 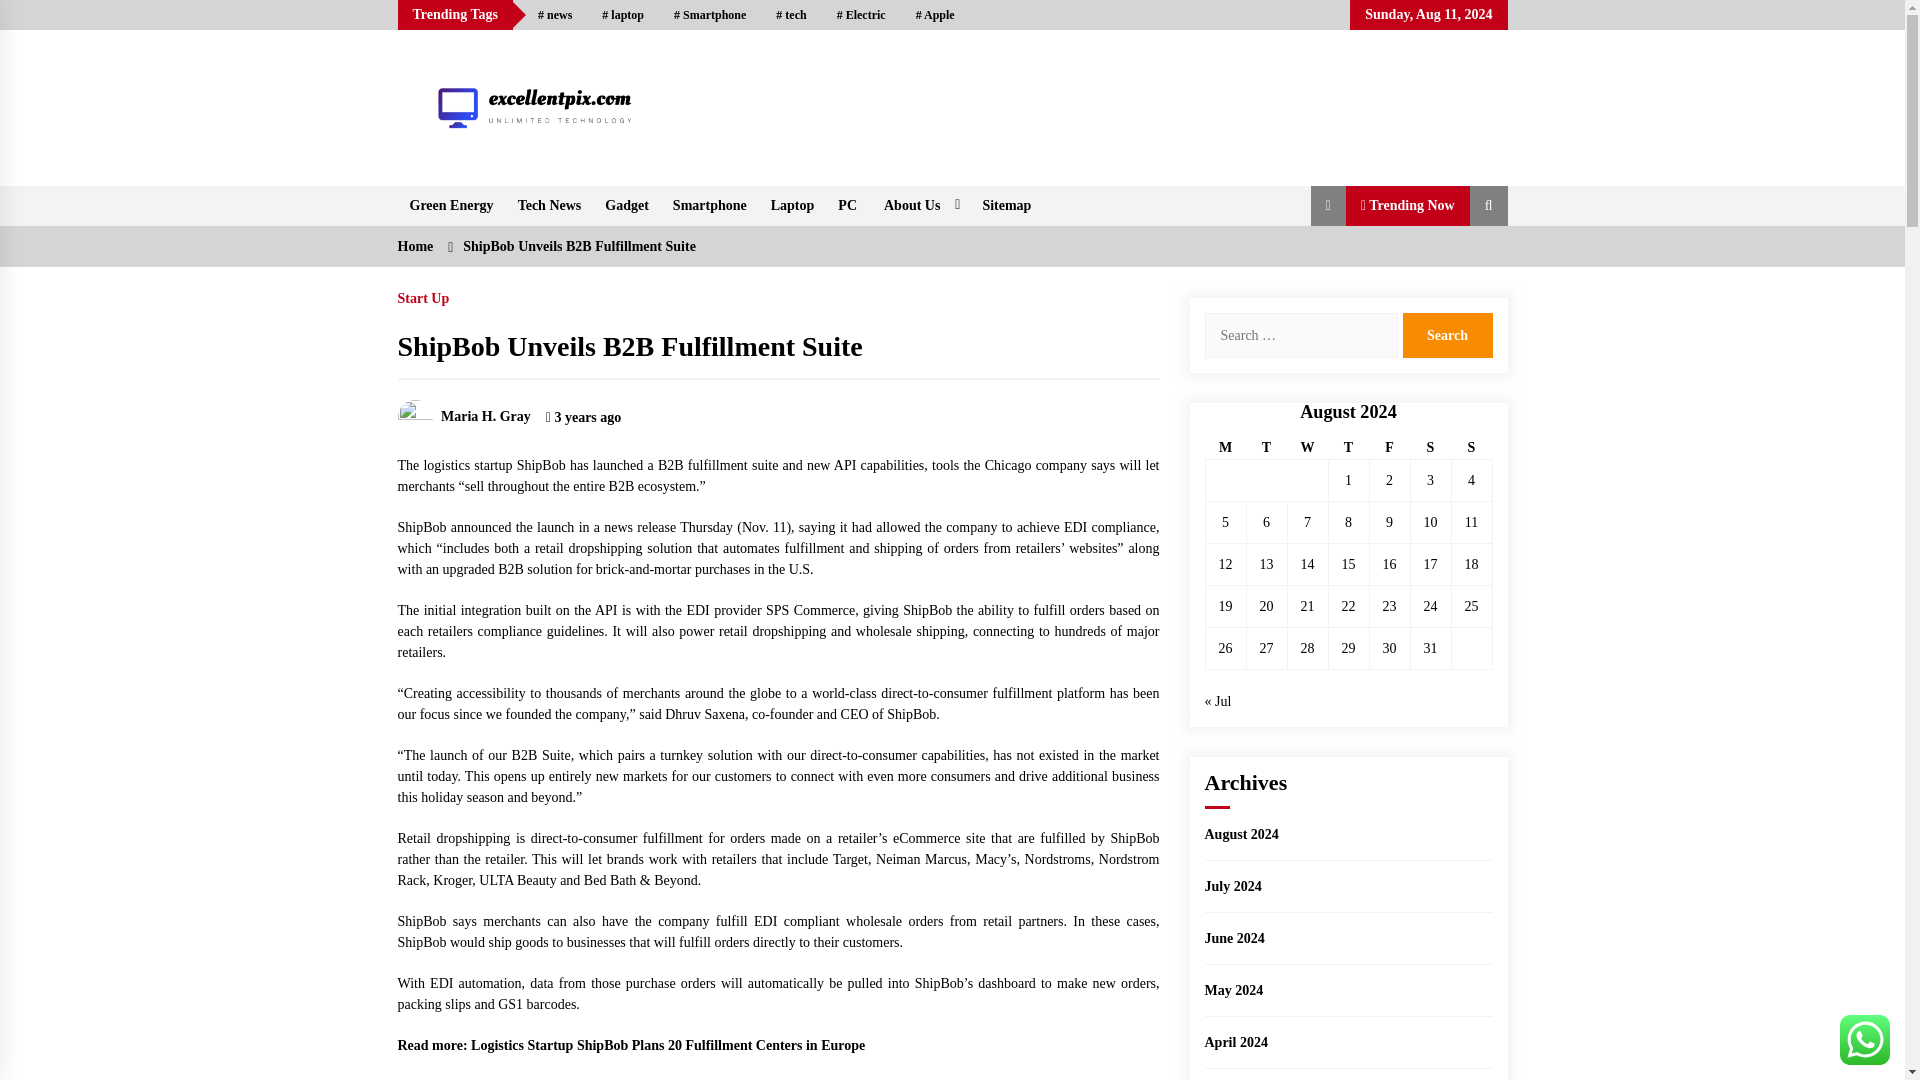 I want to click on Saturday, so click(x=1430, y=448).